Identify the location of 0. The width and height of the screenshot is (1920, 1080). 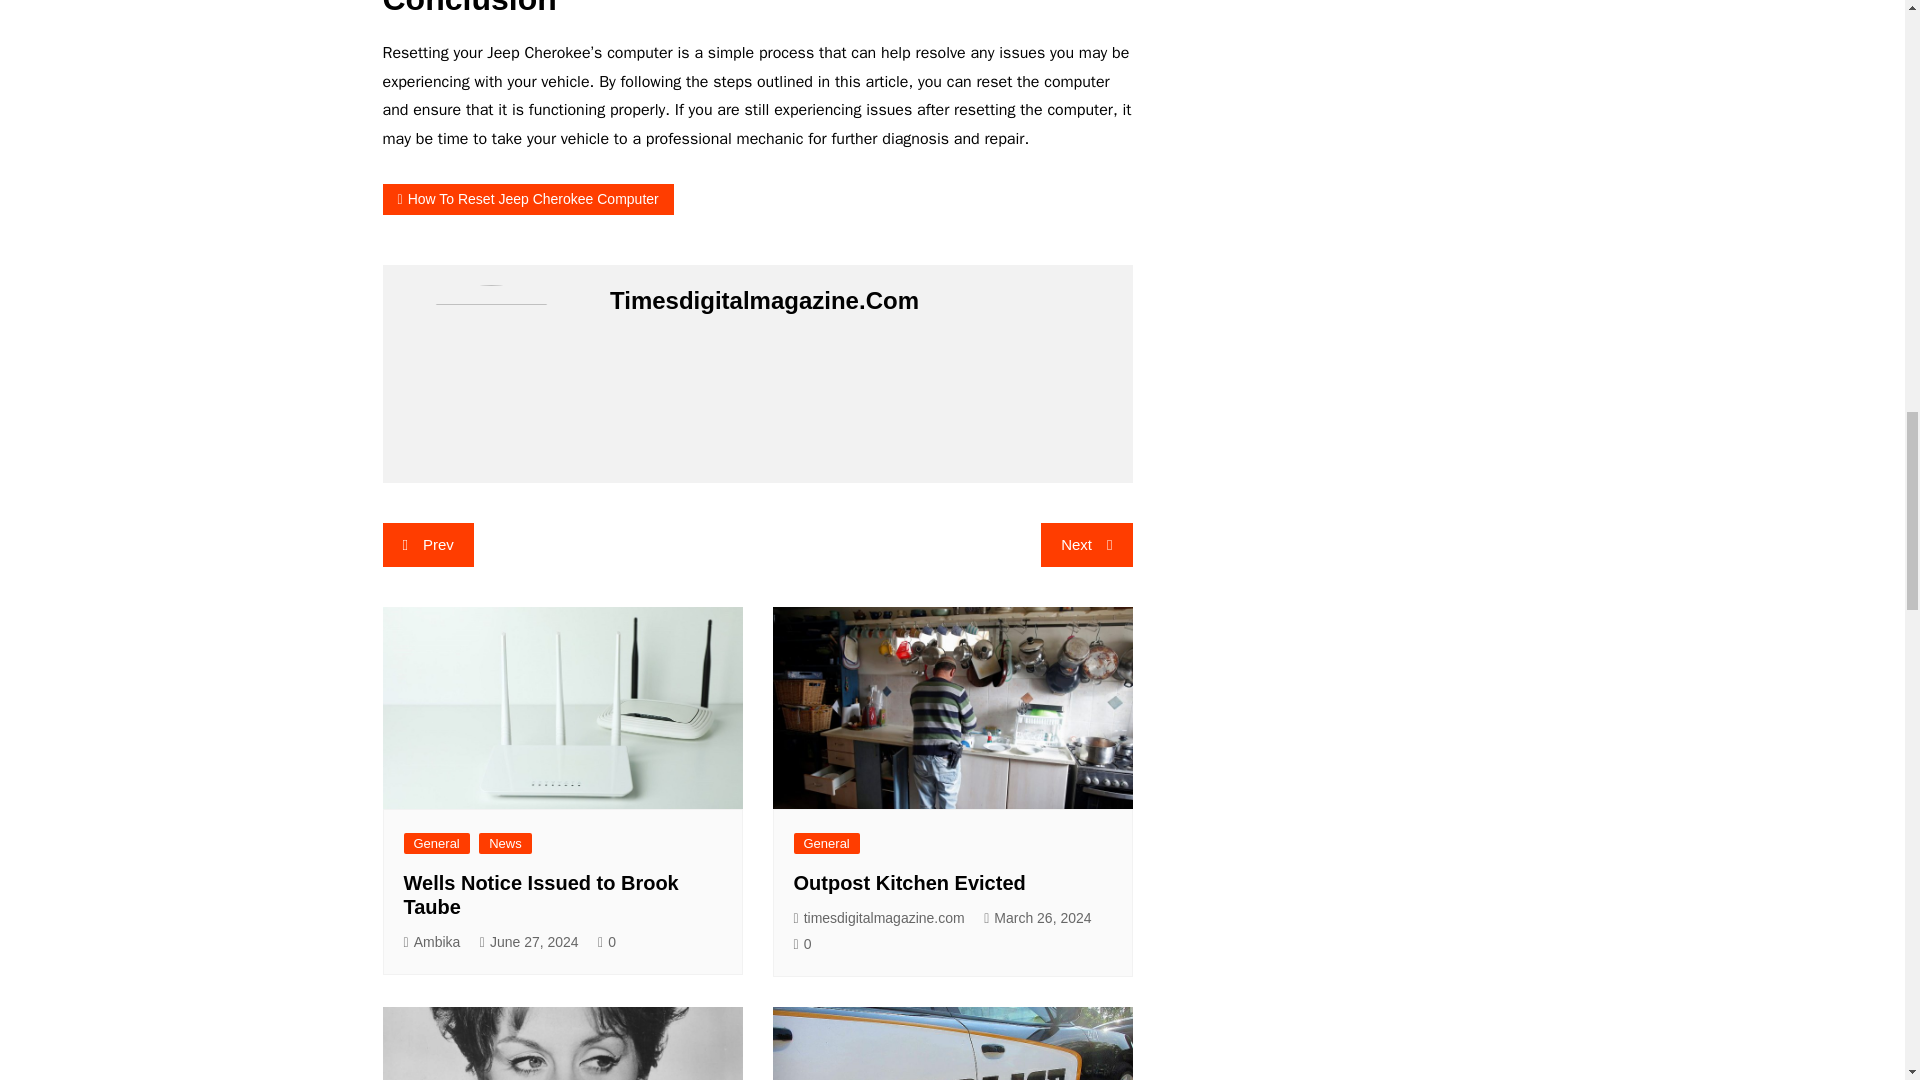
(606, 942).